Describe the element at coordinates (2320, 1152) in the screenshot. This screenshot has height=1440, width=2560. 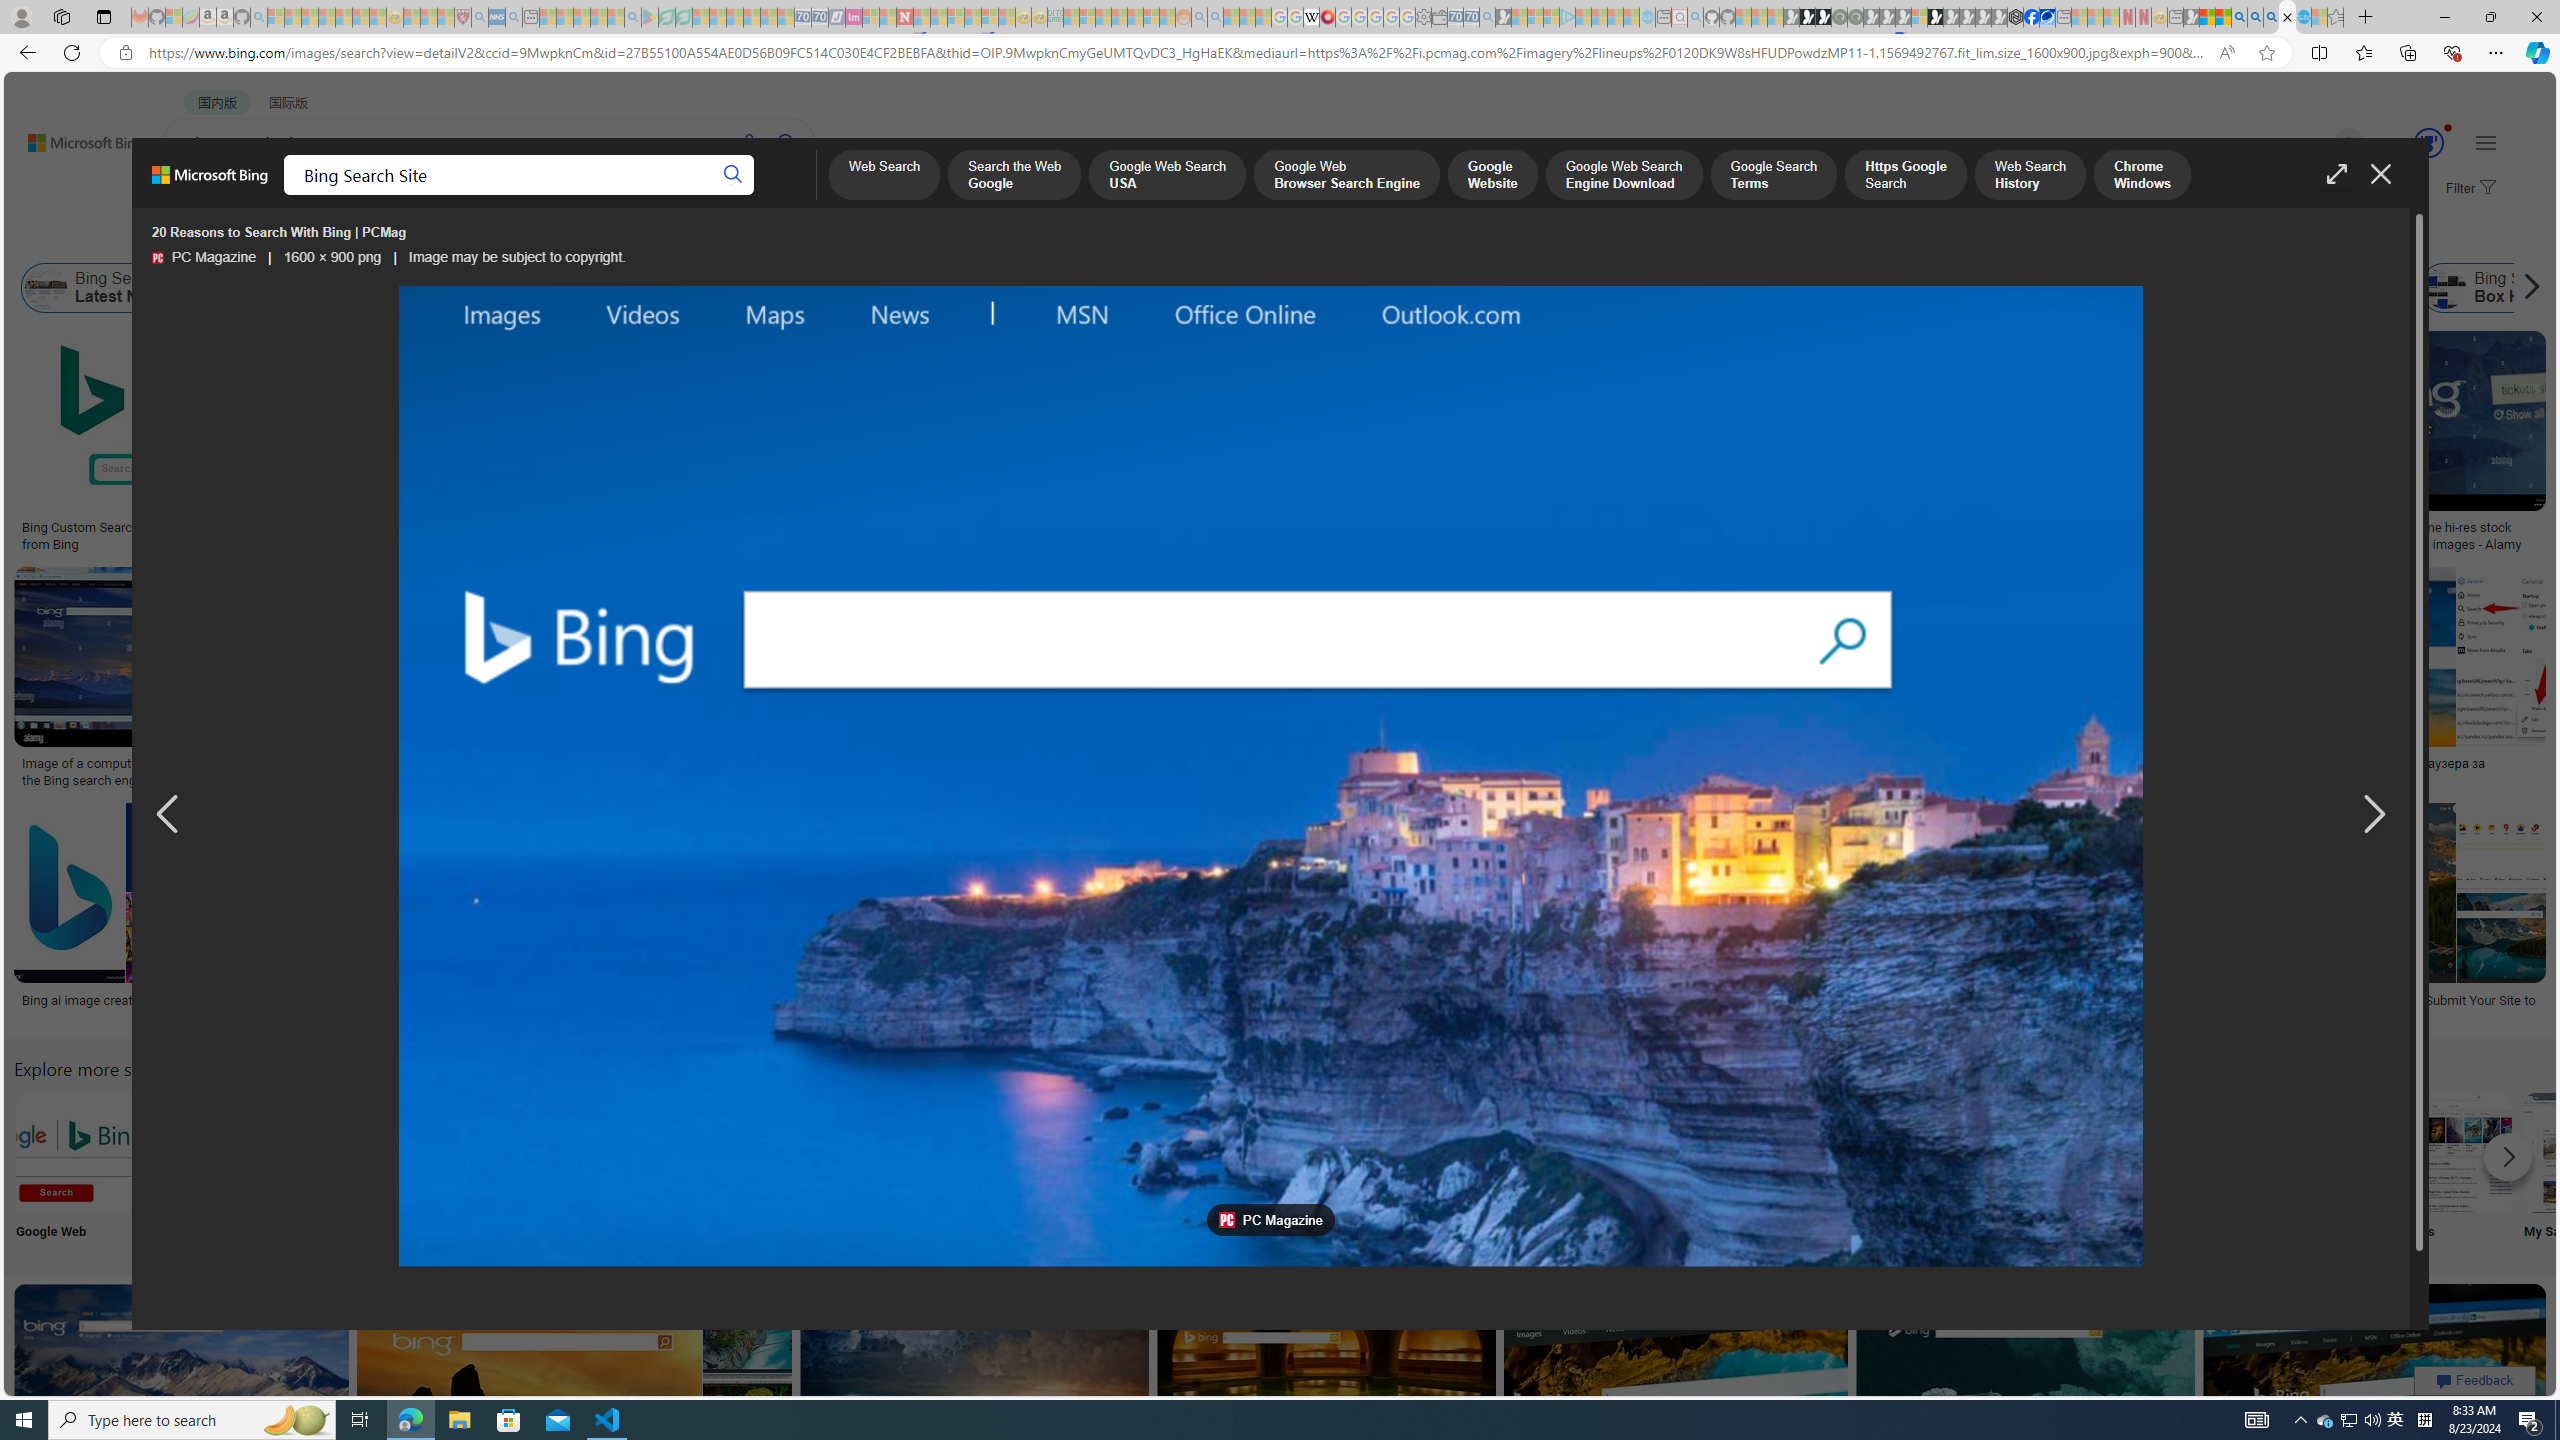
I see `Bing Search Tricks` at that location.